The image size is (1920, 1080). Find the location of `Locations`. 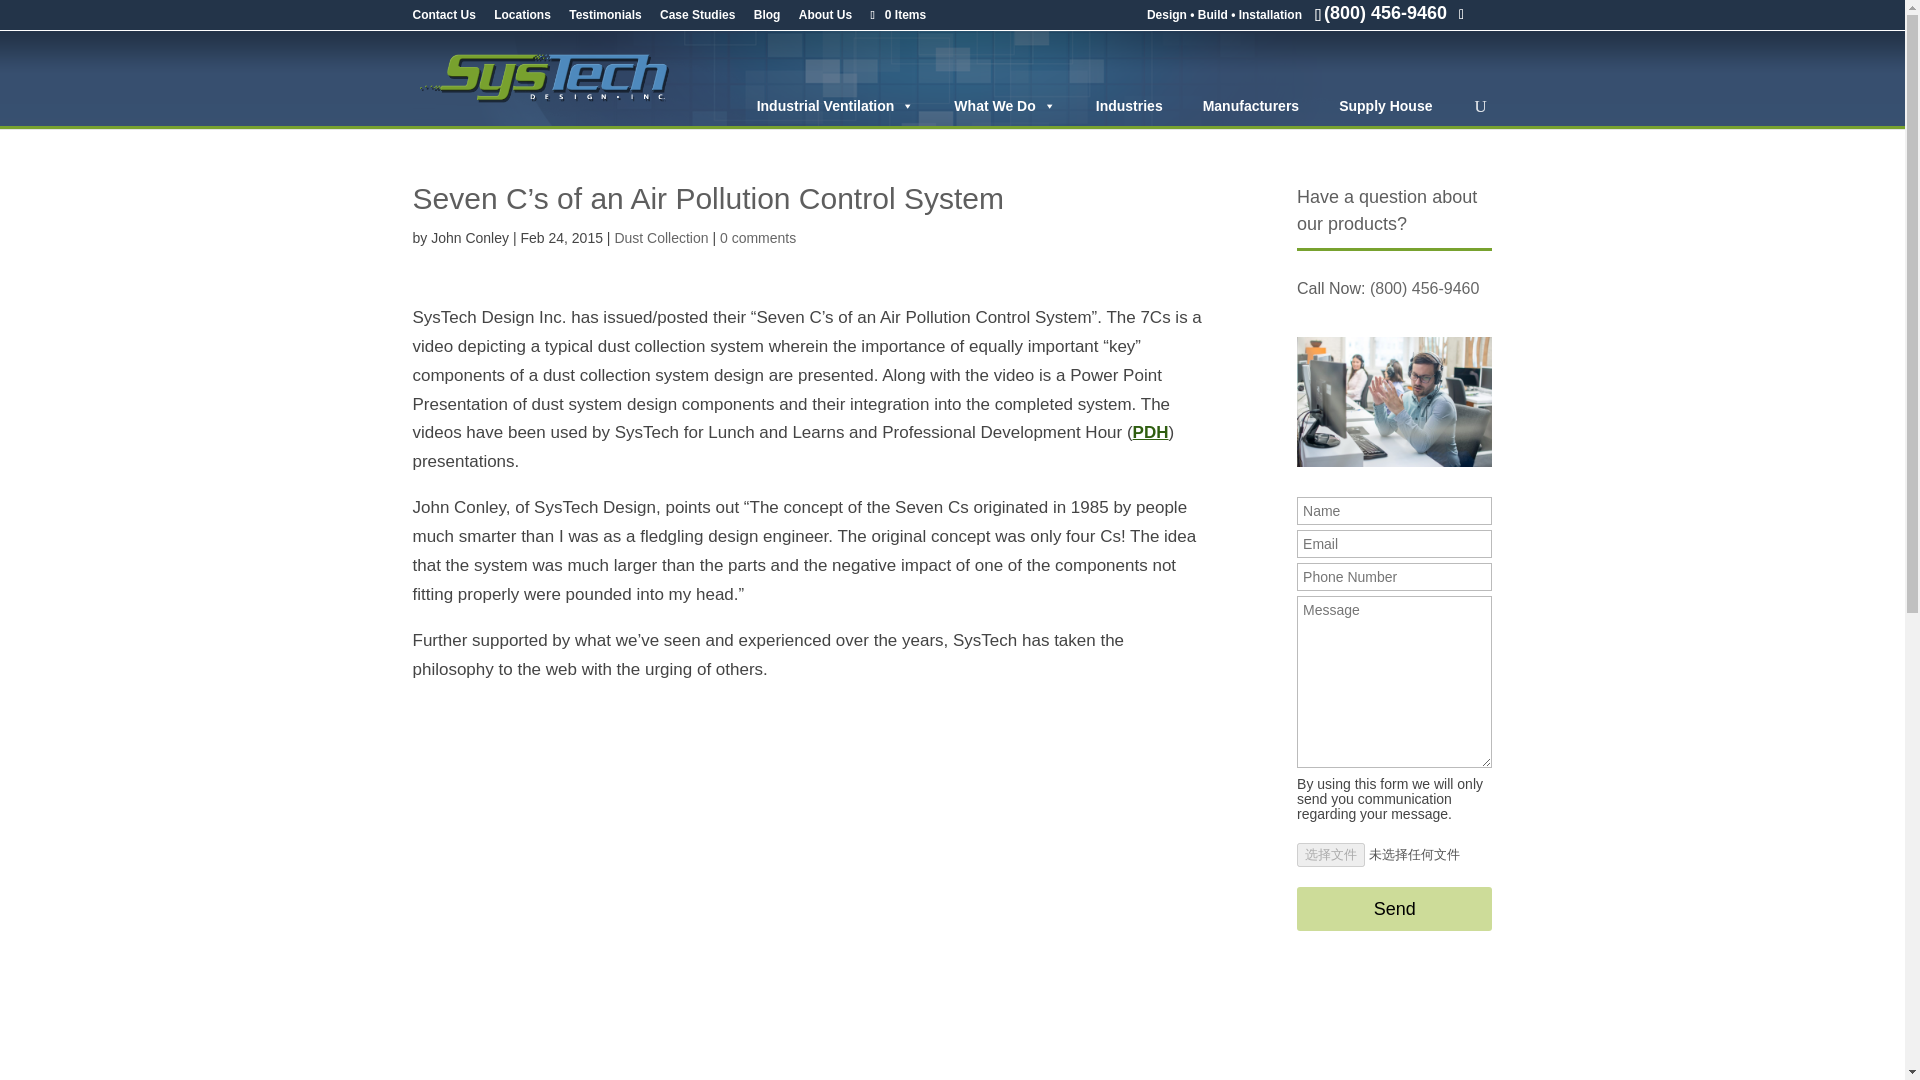

Locations is located at coordinates (522, 19).